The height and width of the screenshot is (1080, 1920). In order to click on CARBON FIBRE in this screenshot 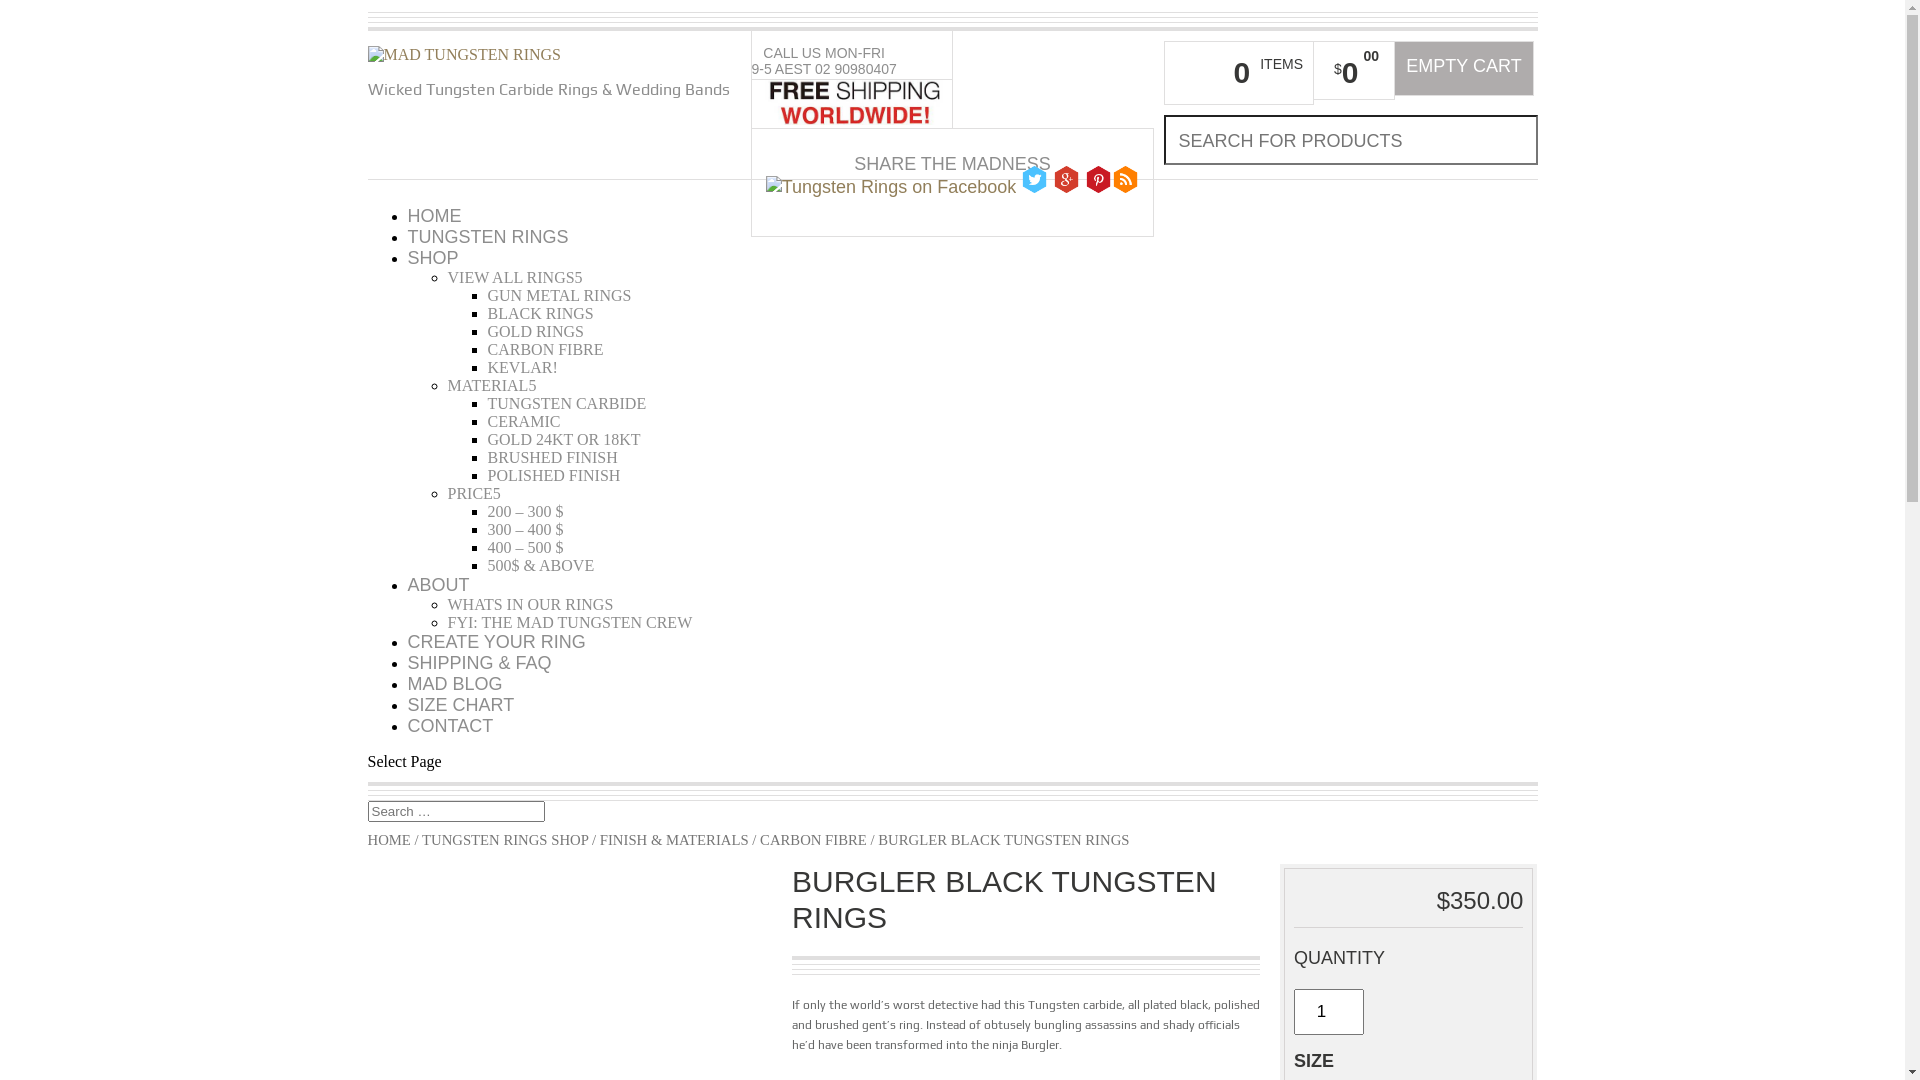, I will do `click(814, 840)`.